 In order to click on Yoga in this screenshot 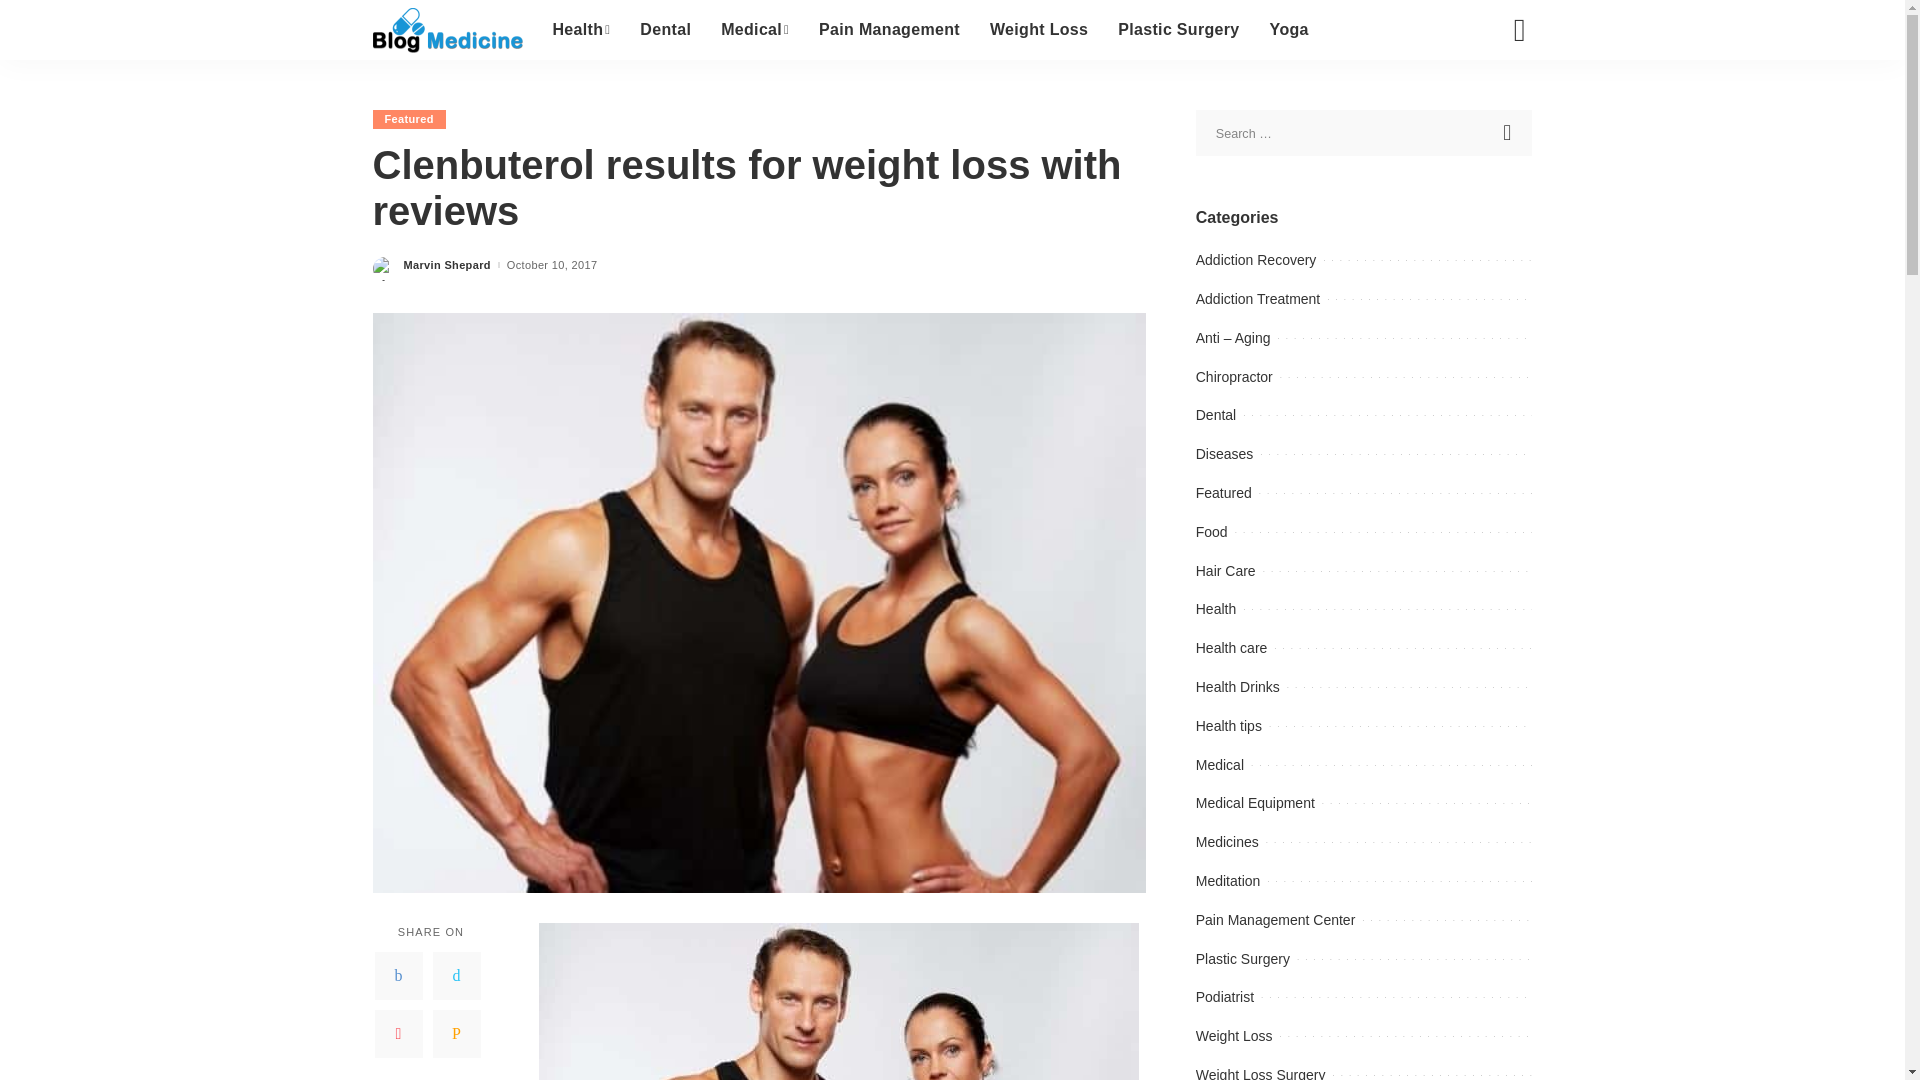, I will do `click(1290, 30)`.